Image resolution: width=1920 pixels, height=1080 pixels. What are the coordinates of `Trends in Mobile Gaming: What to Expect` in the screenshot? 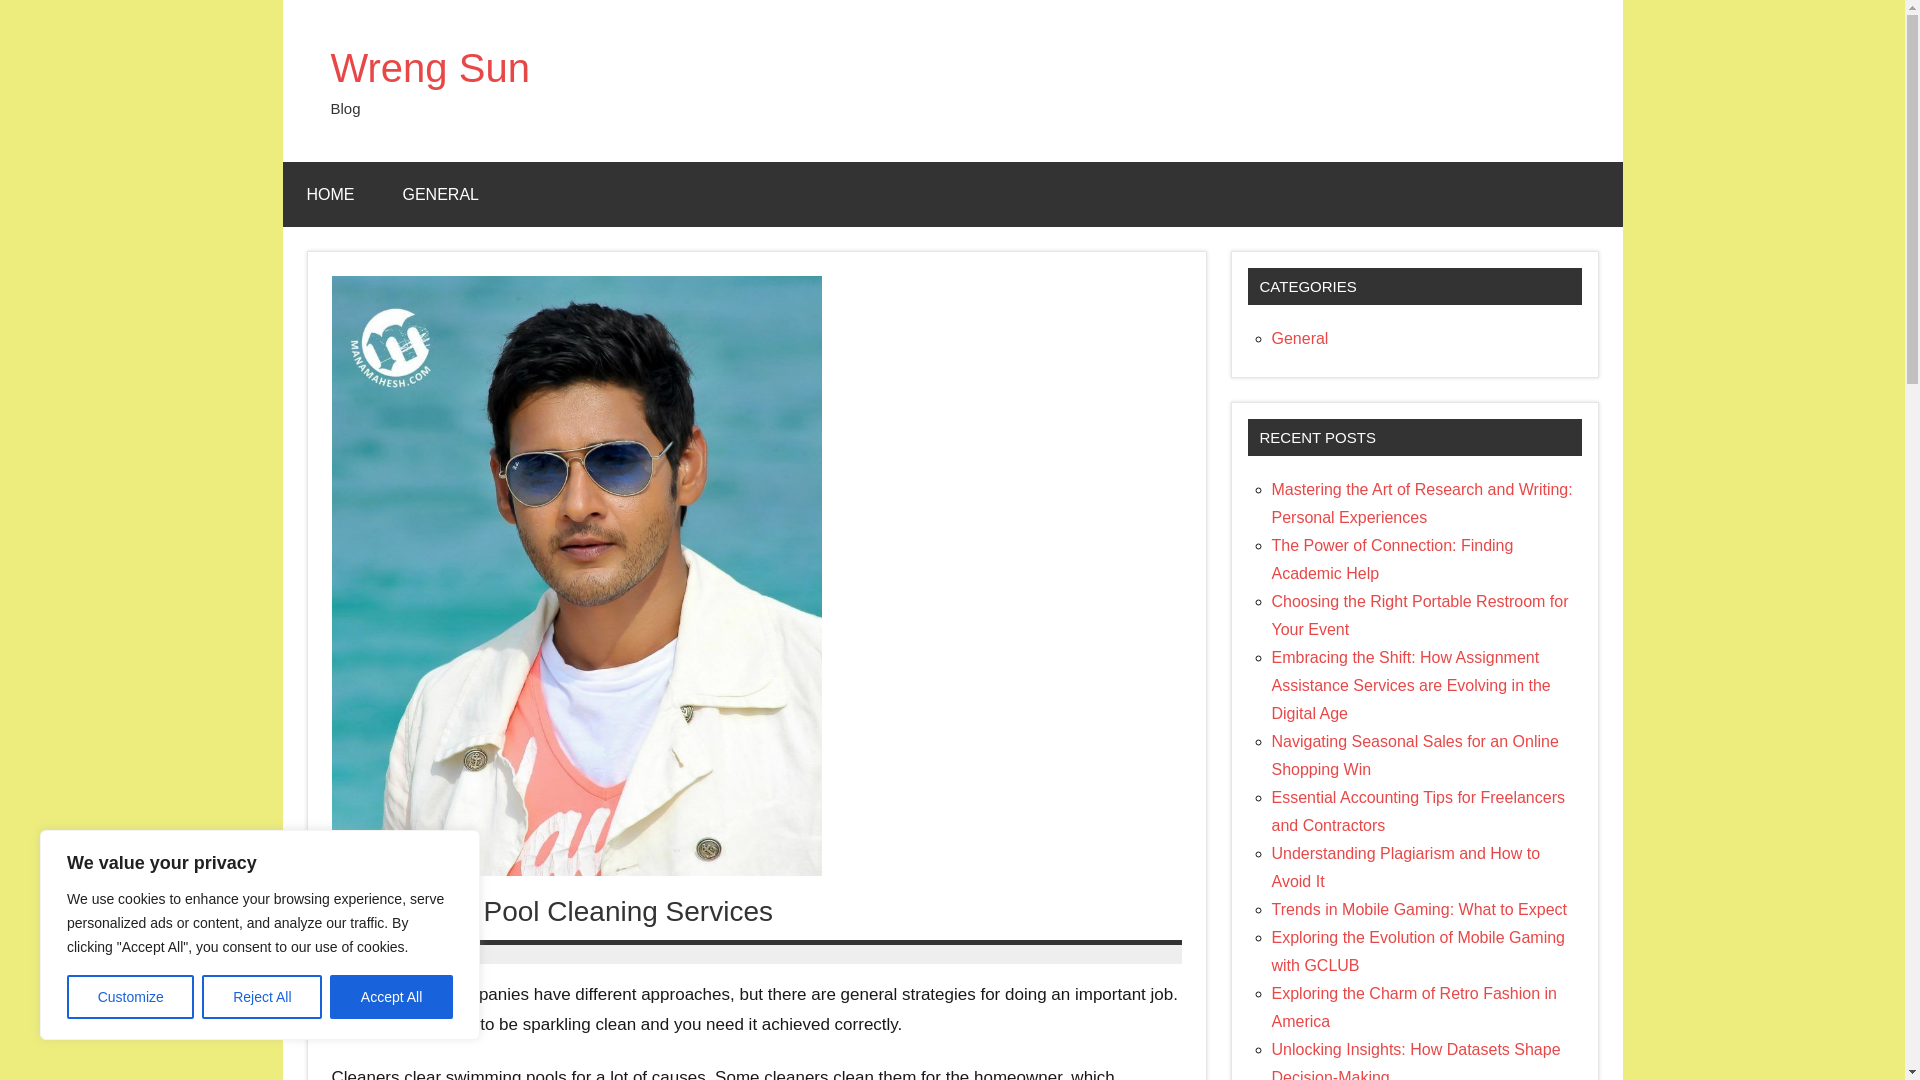 It's located at (1420, 909).